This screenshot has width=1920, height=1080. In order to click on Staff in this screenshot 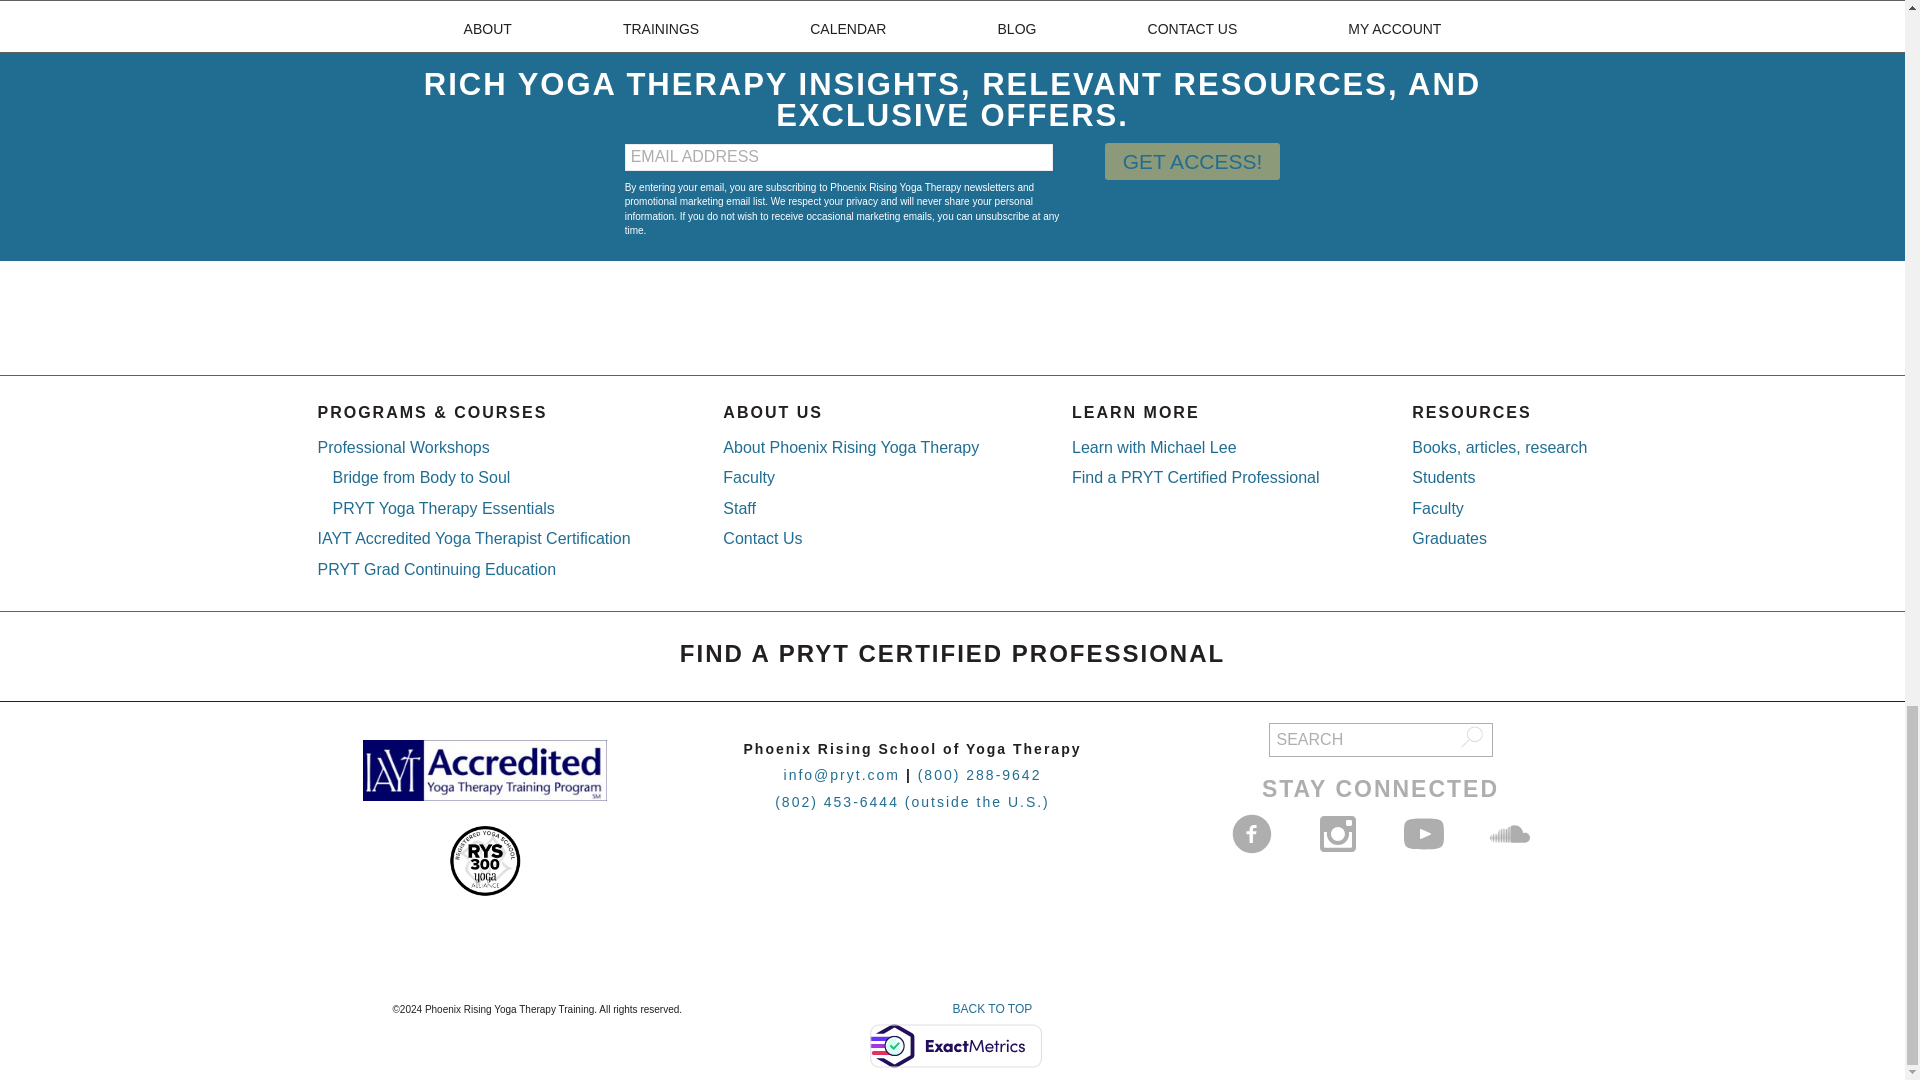, I will do `click(740, 508)`.